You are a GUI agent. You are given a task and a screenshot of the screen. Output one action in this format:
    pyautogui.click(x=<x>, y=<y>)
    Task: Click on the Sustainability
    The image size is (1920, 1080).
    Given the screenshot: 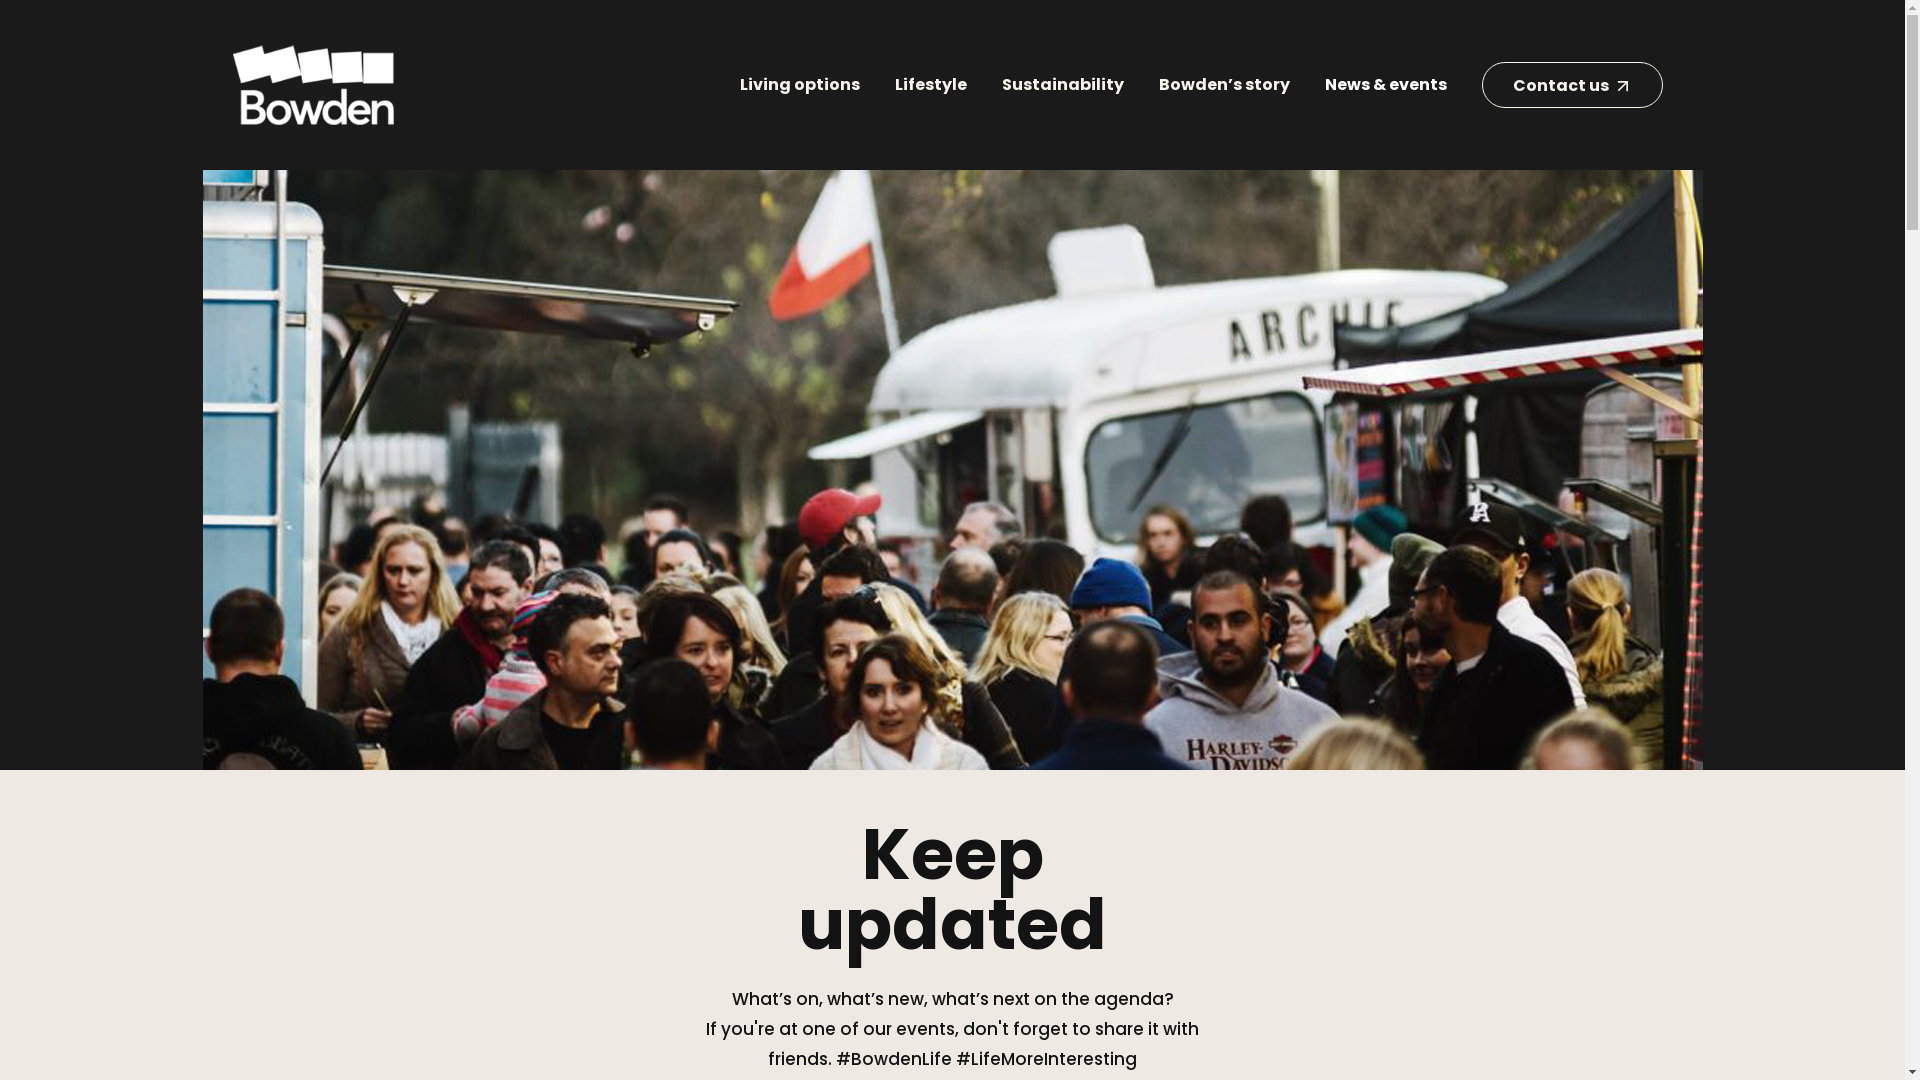 What is the action you would take?
    pyautogui.click(x=1063, y=85)
    